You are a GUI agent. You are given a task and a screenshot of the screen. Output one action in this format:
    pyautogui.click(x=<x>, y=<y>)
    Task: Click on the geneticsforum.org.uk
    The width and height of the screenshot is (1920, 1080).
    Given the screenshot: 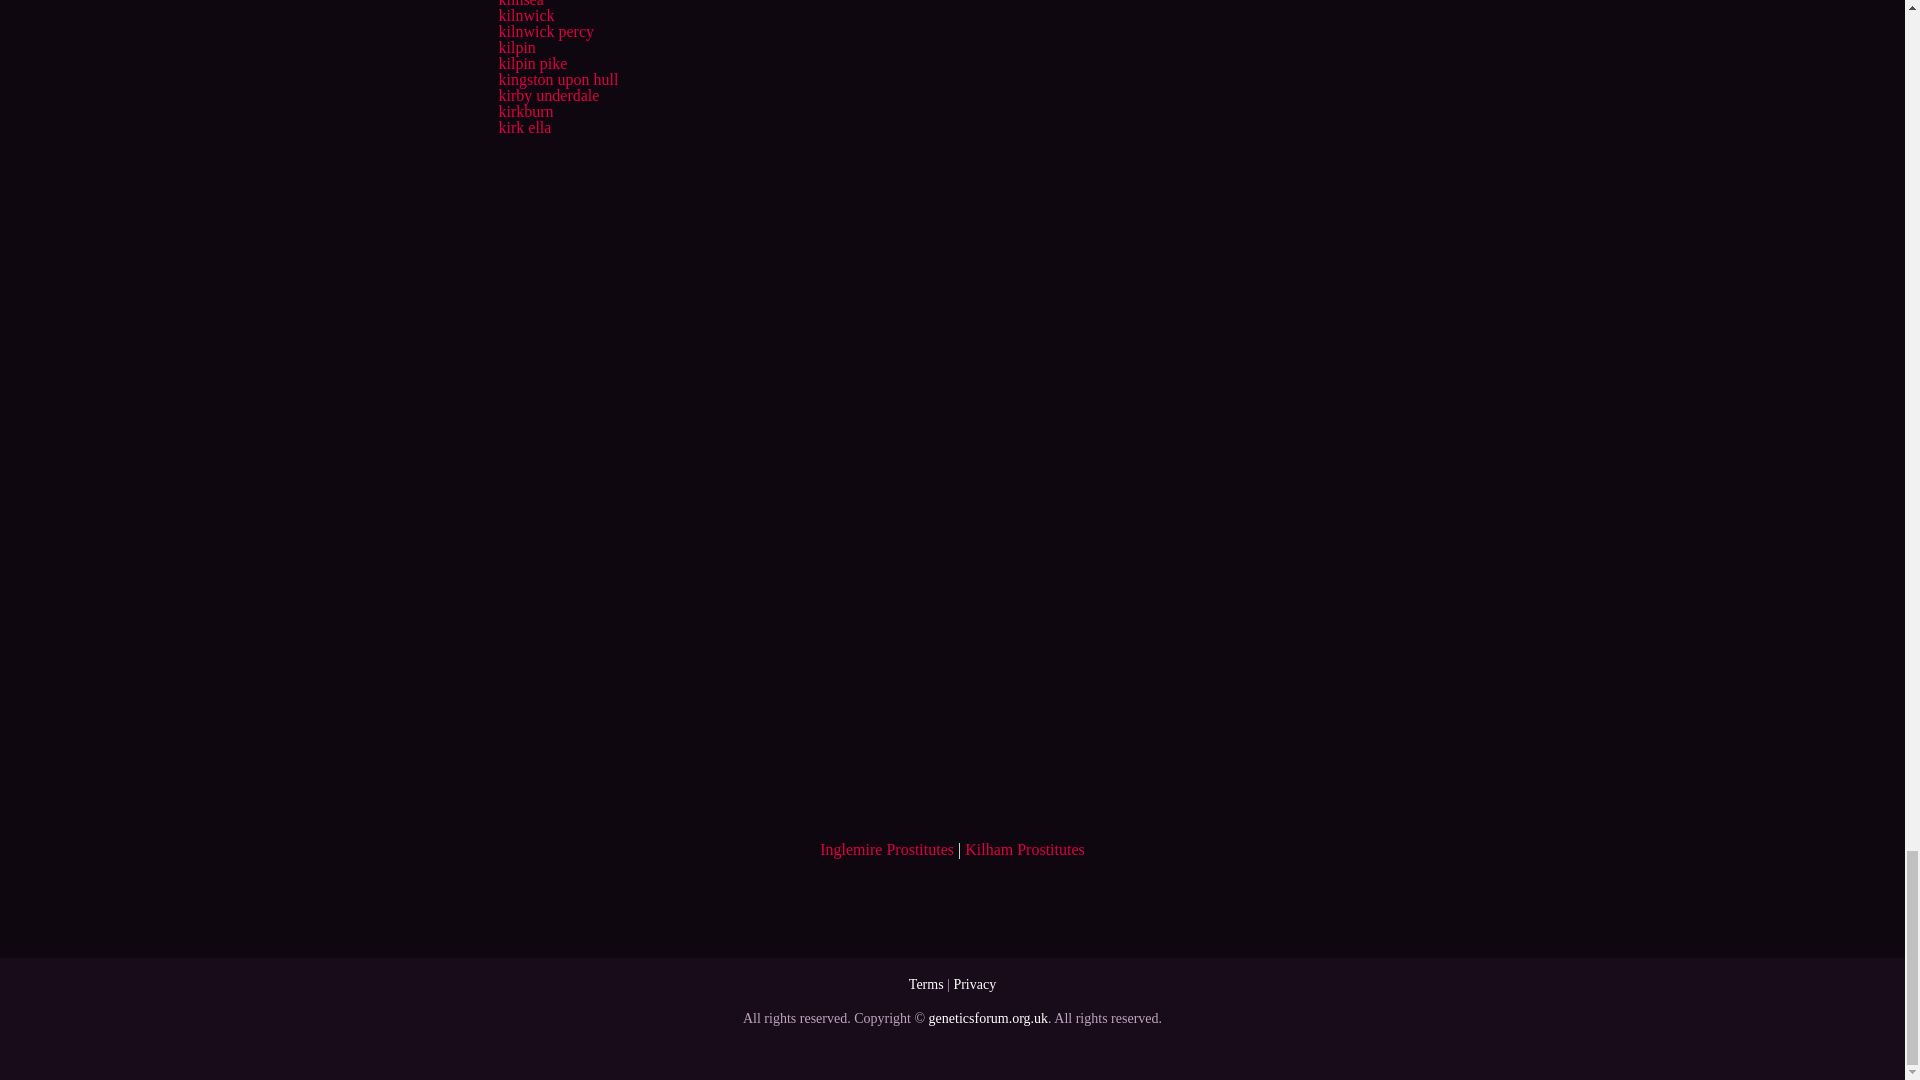 What is the action you would take?
    pyautogui.click(x=988, y=1018)
    